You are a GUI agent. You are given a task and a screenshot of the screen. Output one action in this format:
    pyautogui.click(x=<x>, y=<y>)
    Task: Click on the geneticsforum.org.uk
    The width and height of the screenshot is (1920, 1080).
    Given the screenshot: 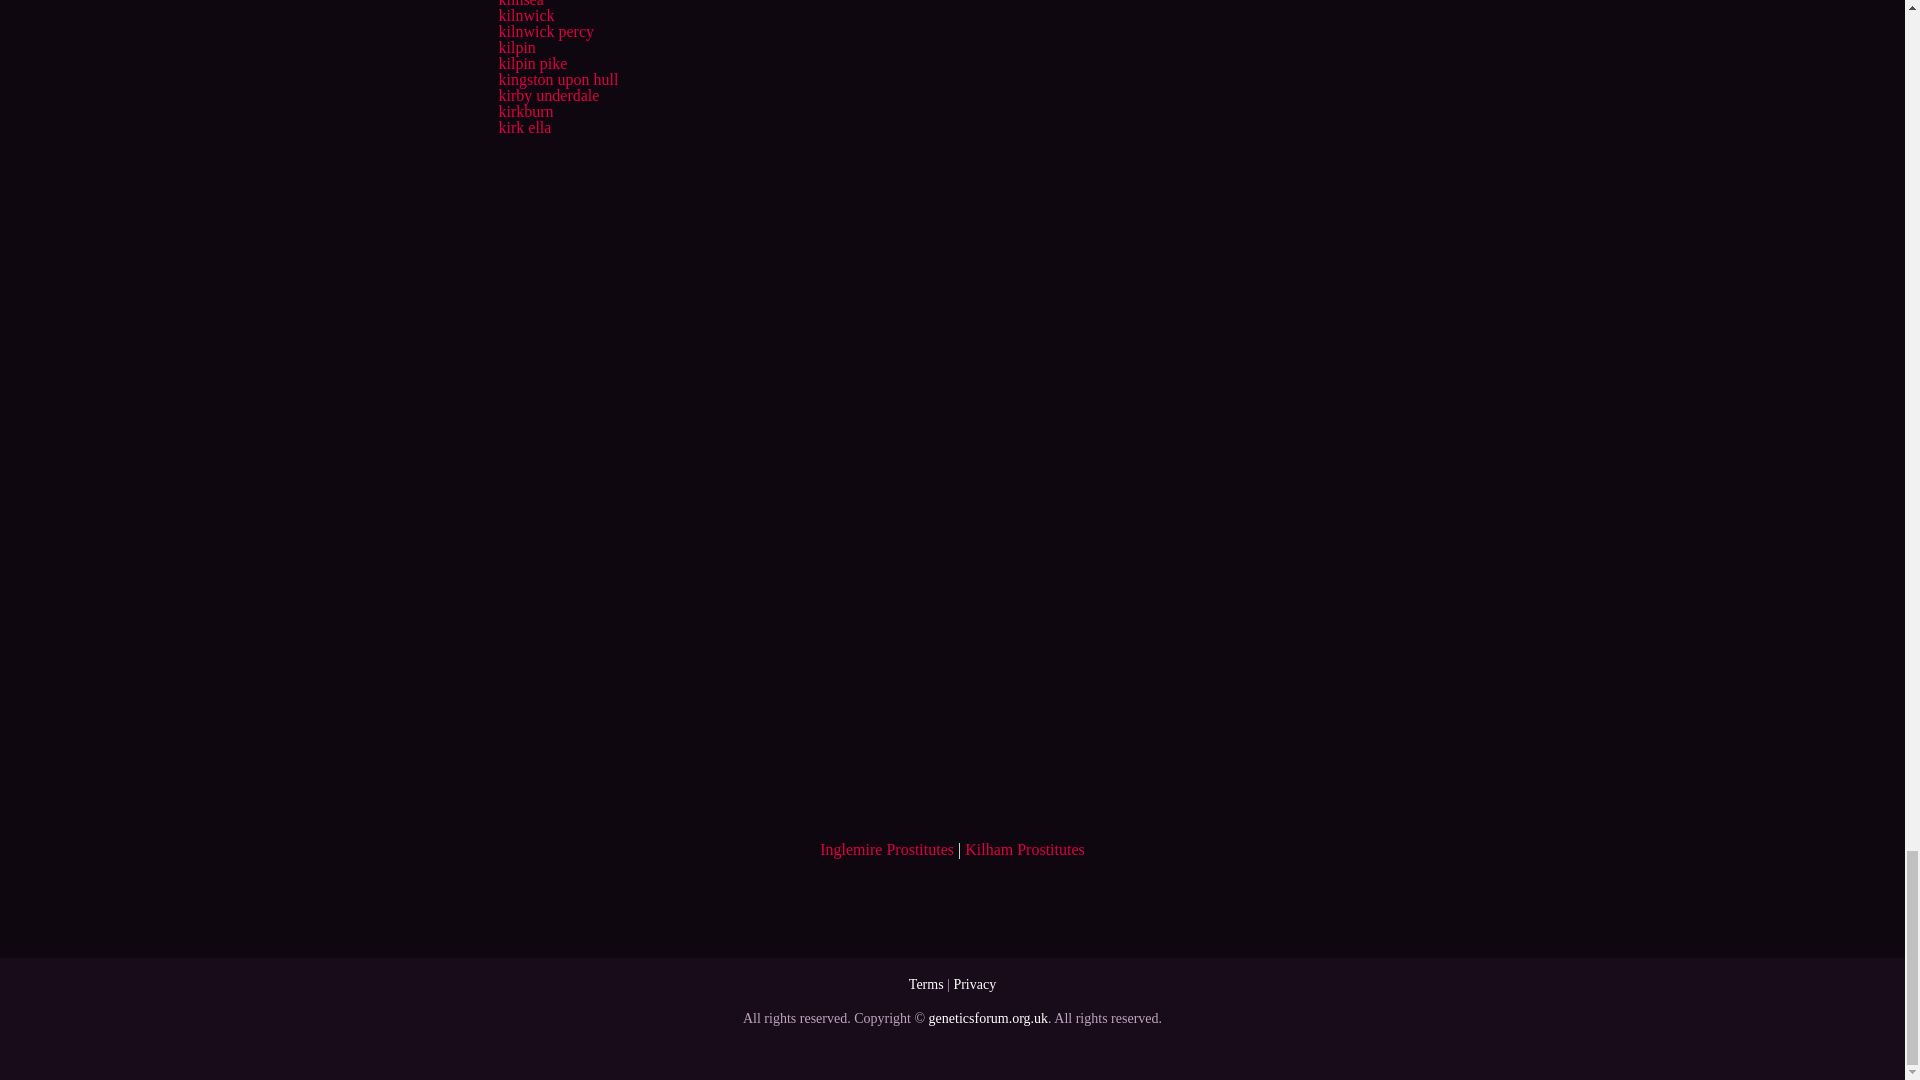 What is the action you would take?
    pyautogui.click(x=988, y=1018)
    